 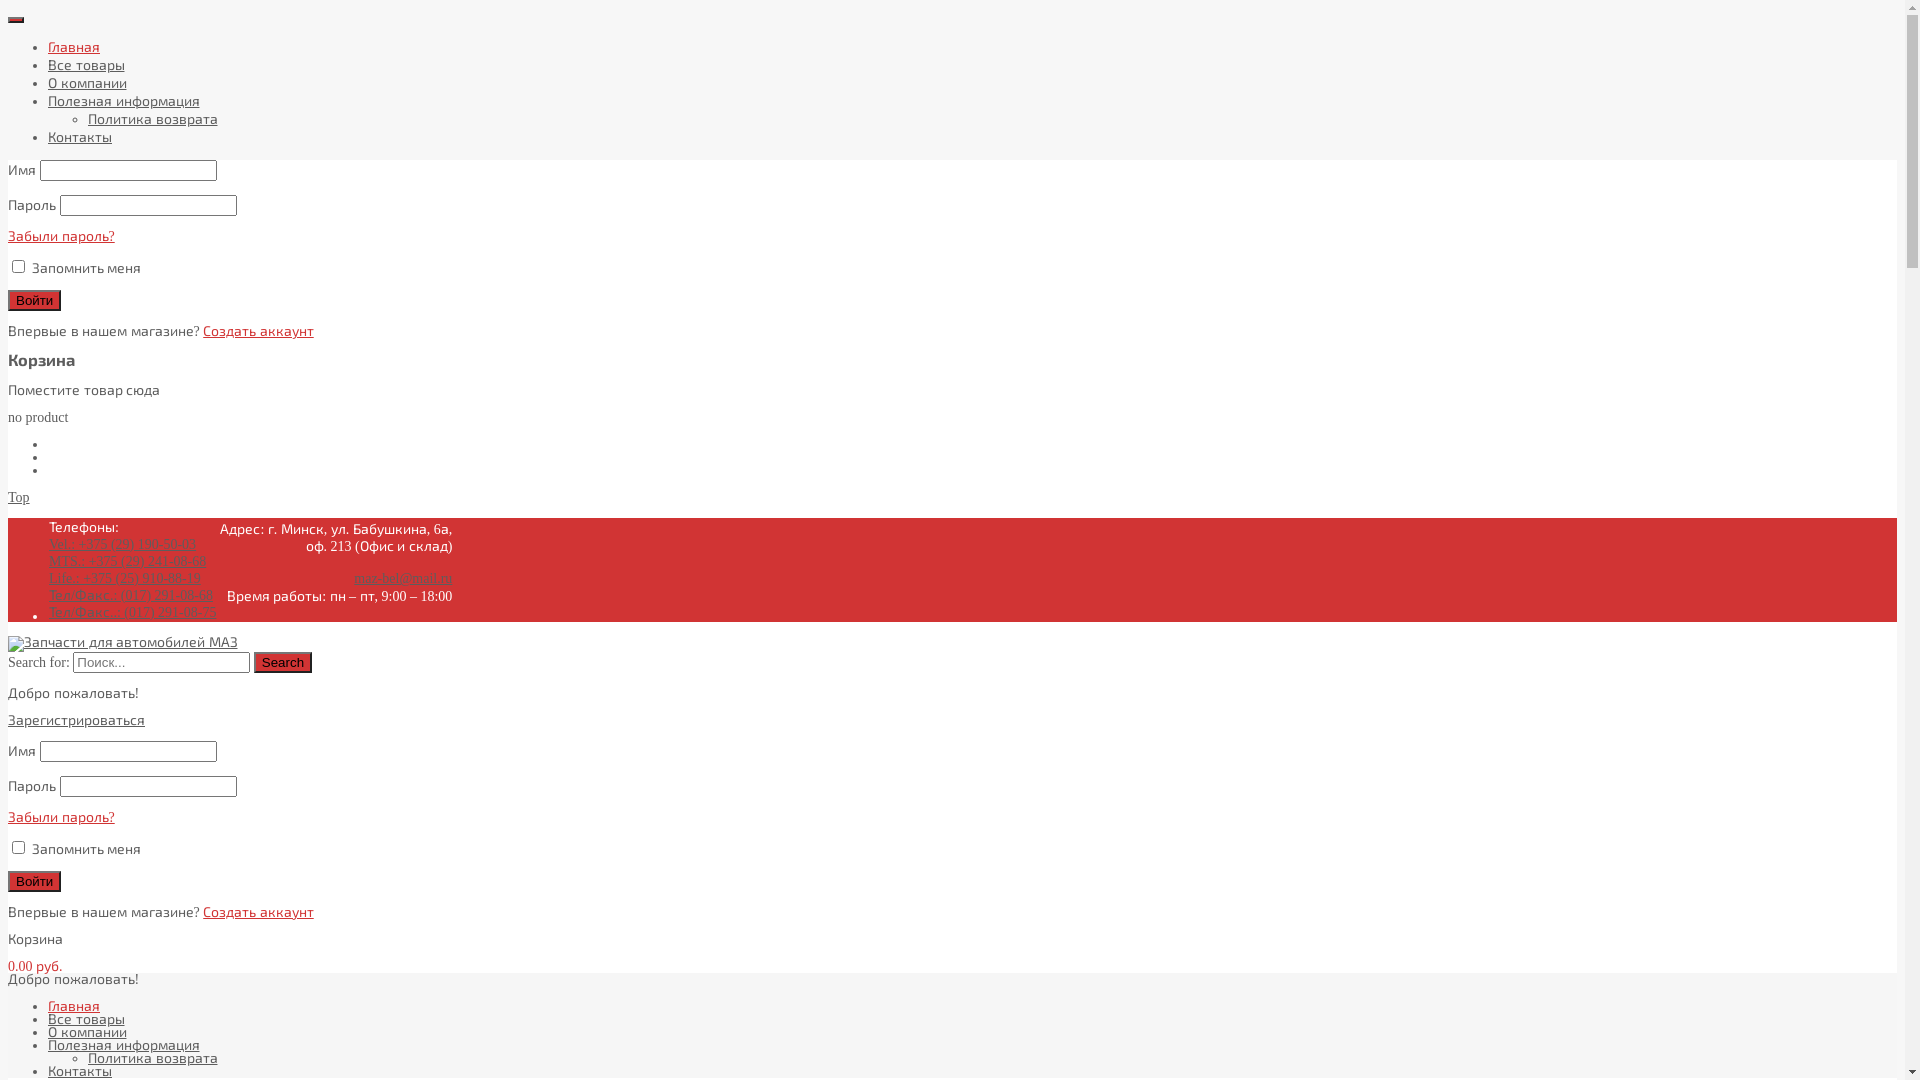 I want to click on Search, so click(x=283, y=662).